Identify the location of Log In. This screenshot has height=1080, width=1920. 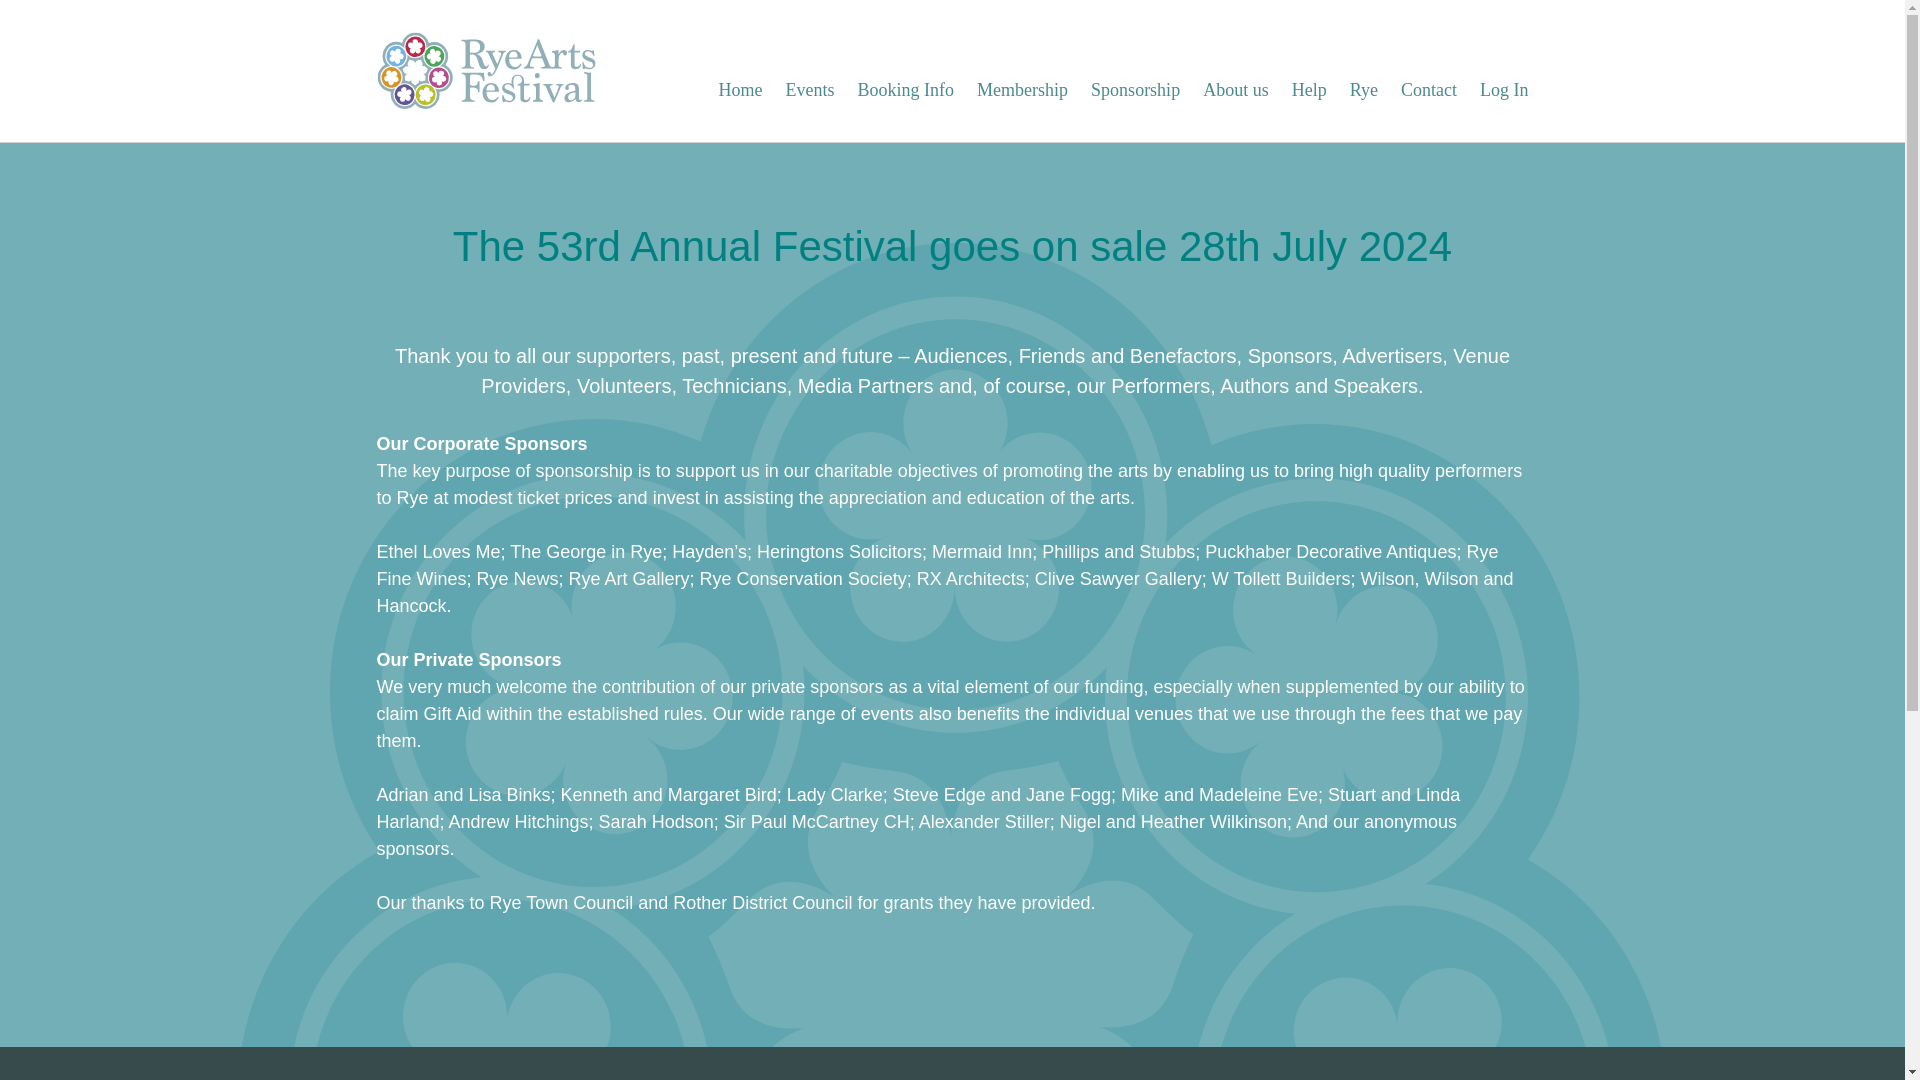
(1504, 90).